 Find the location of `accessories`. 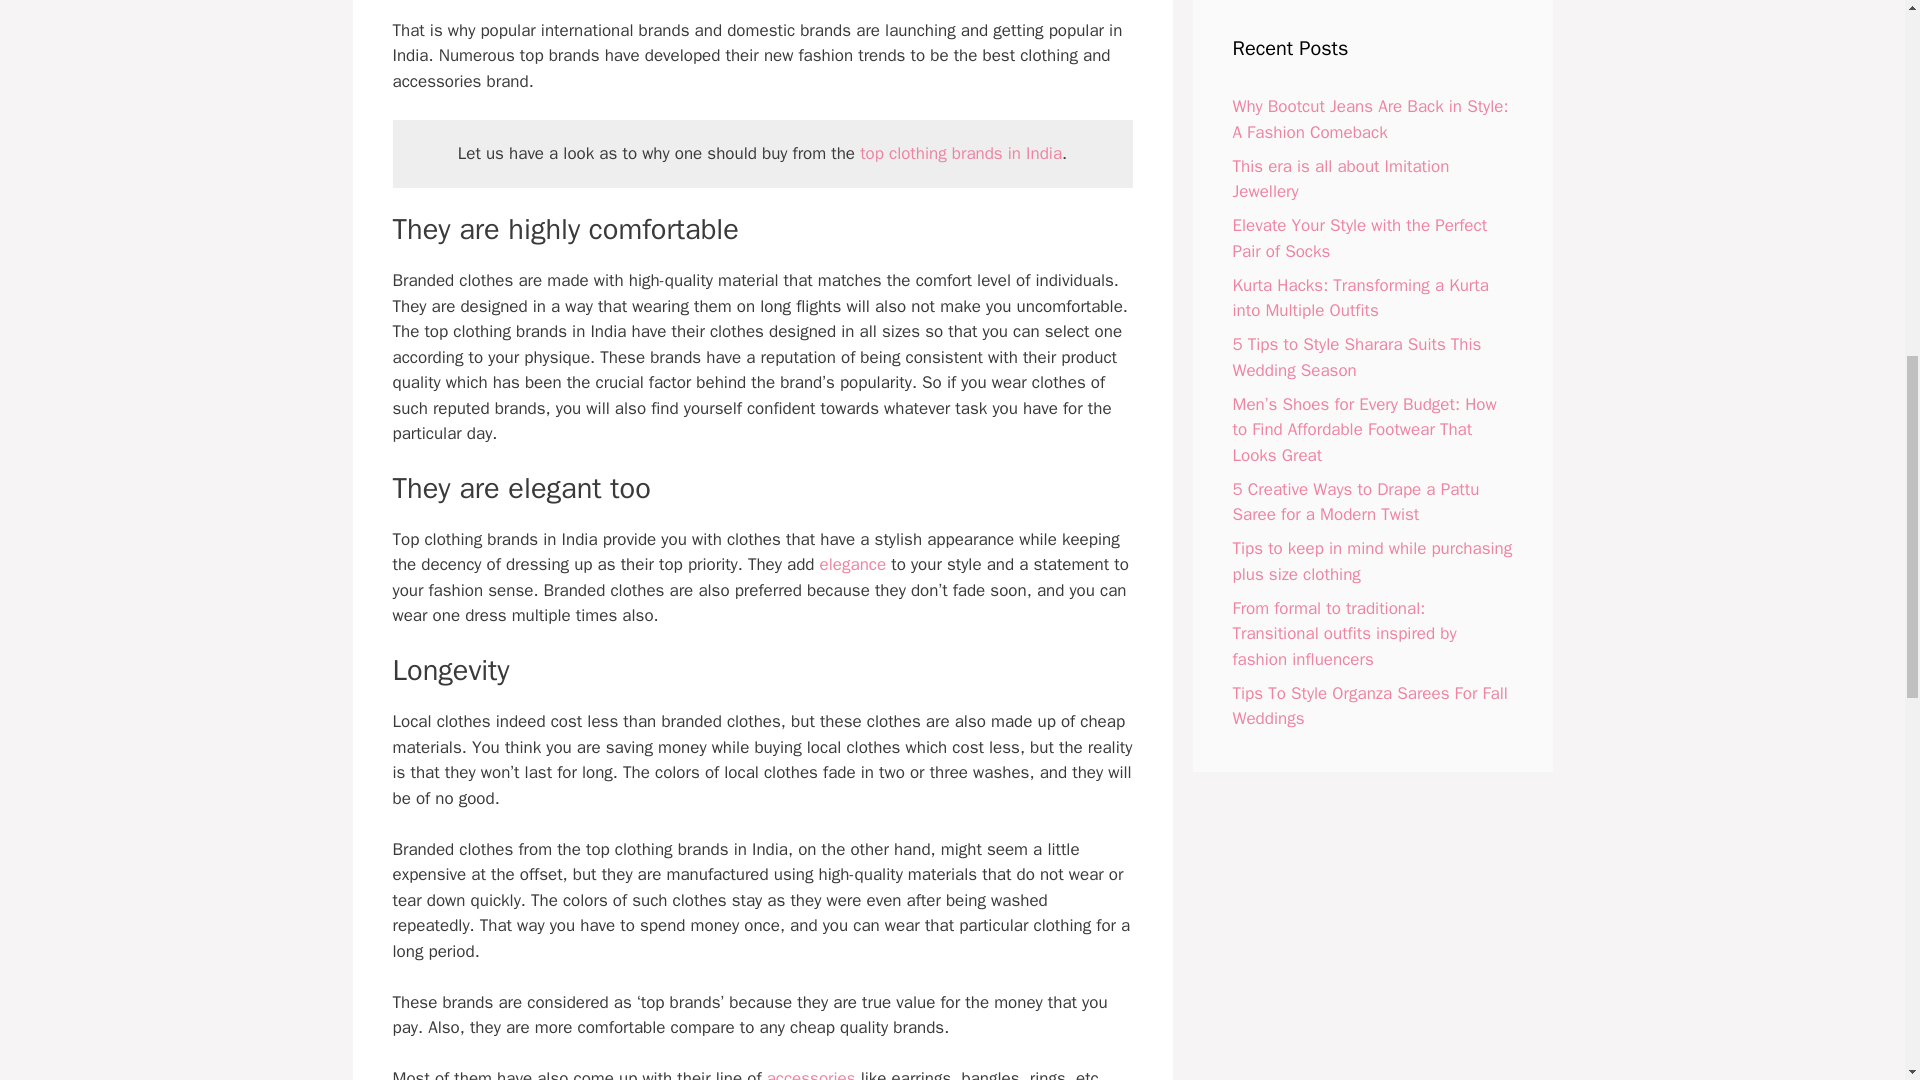

accessories is located at coordinates (811, 1074).